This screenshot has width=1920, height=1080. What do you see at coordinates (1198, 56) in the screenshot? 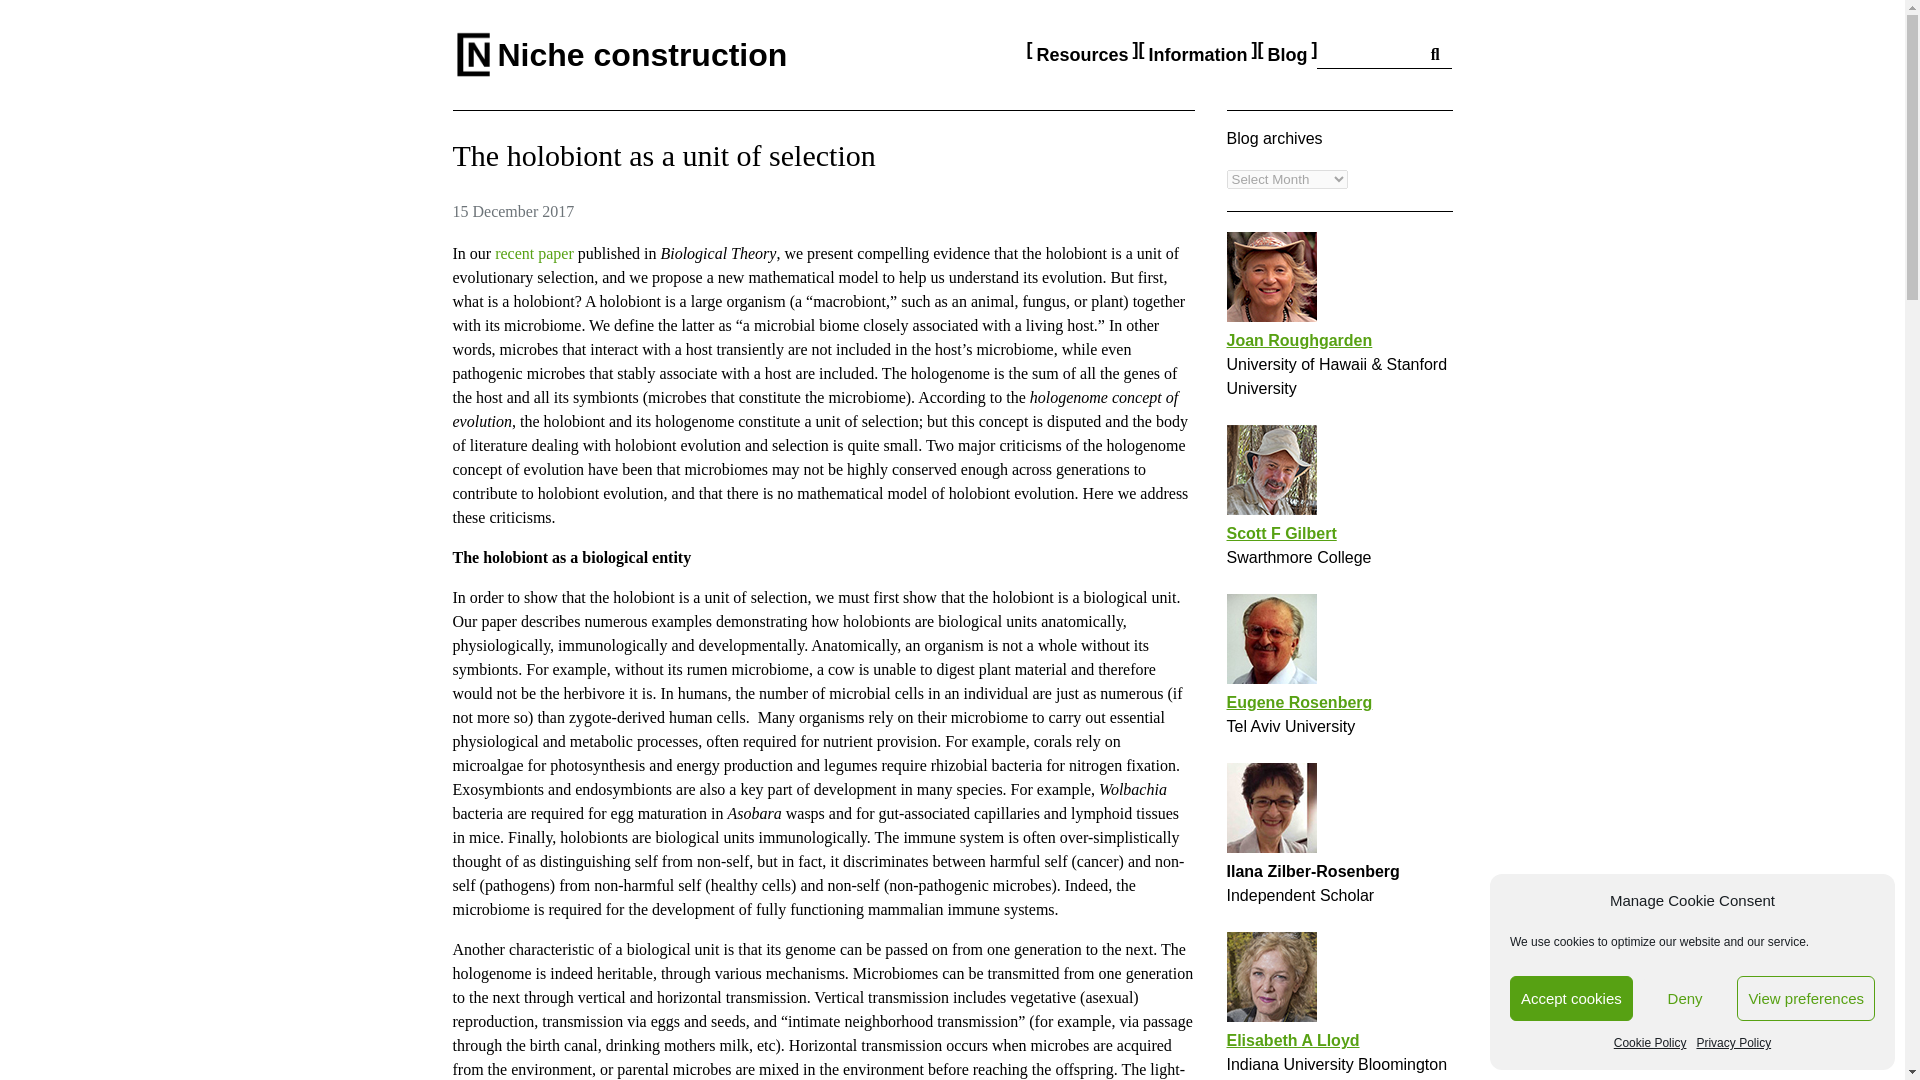
I see `Information` at bounding box center [1198, 56].